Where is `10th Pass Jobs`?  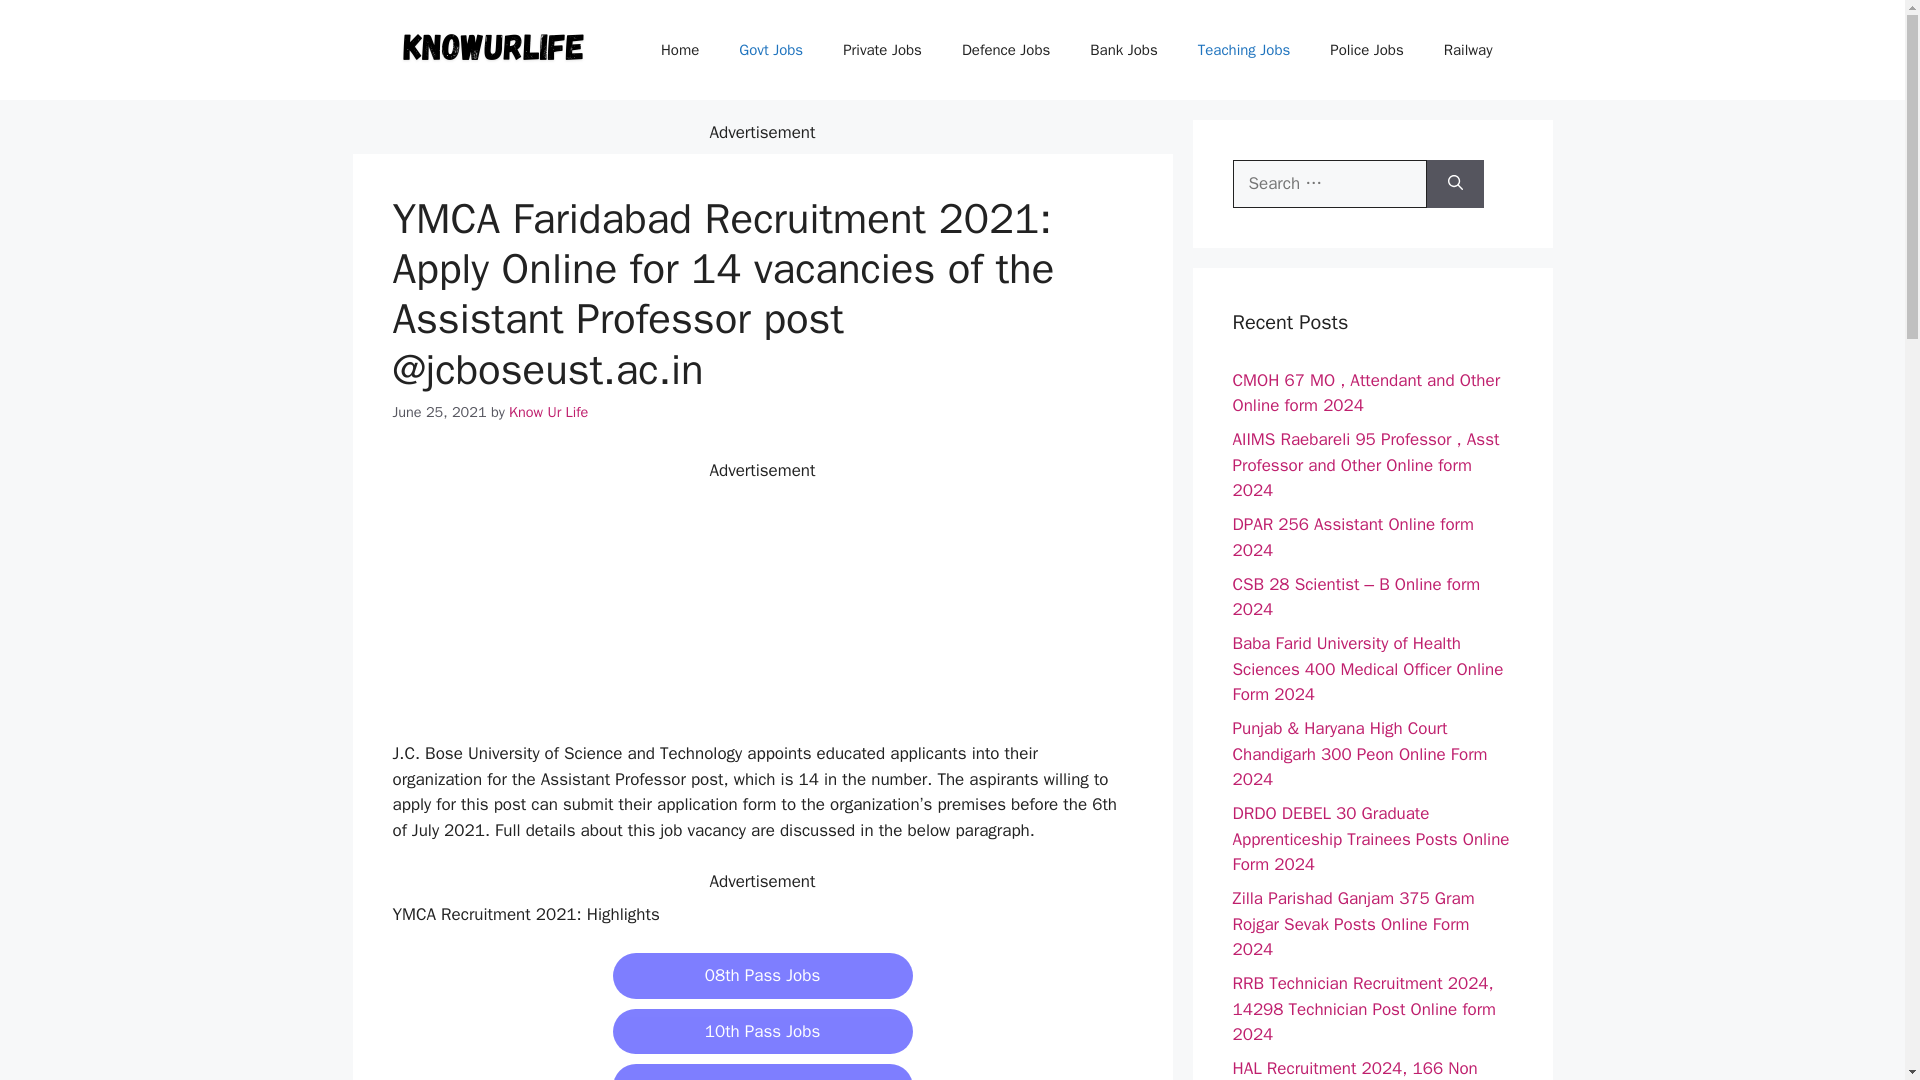
10th Pass Jobs is located at coordinates (762, 1032).